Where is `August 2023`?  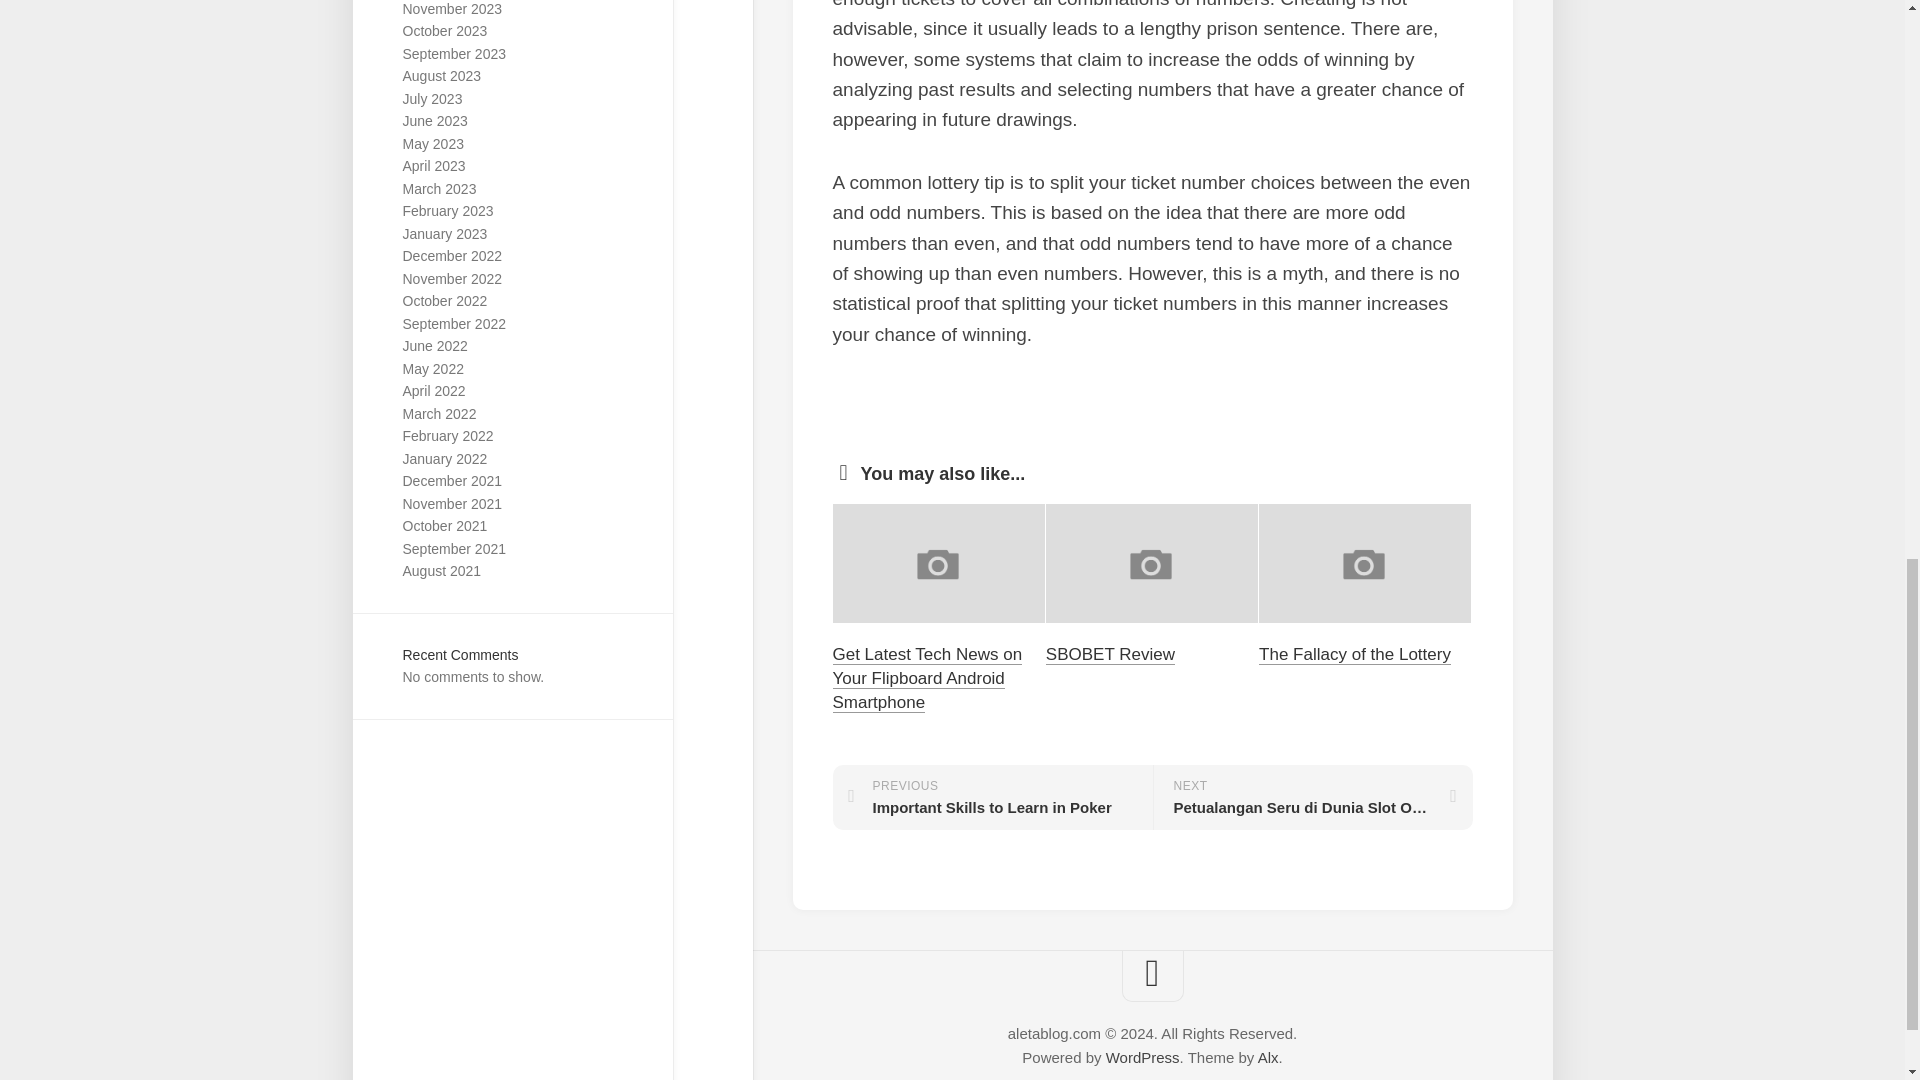 August 2023 is located at coordinates (441, 76).